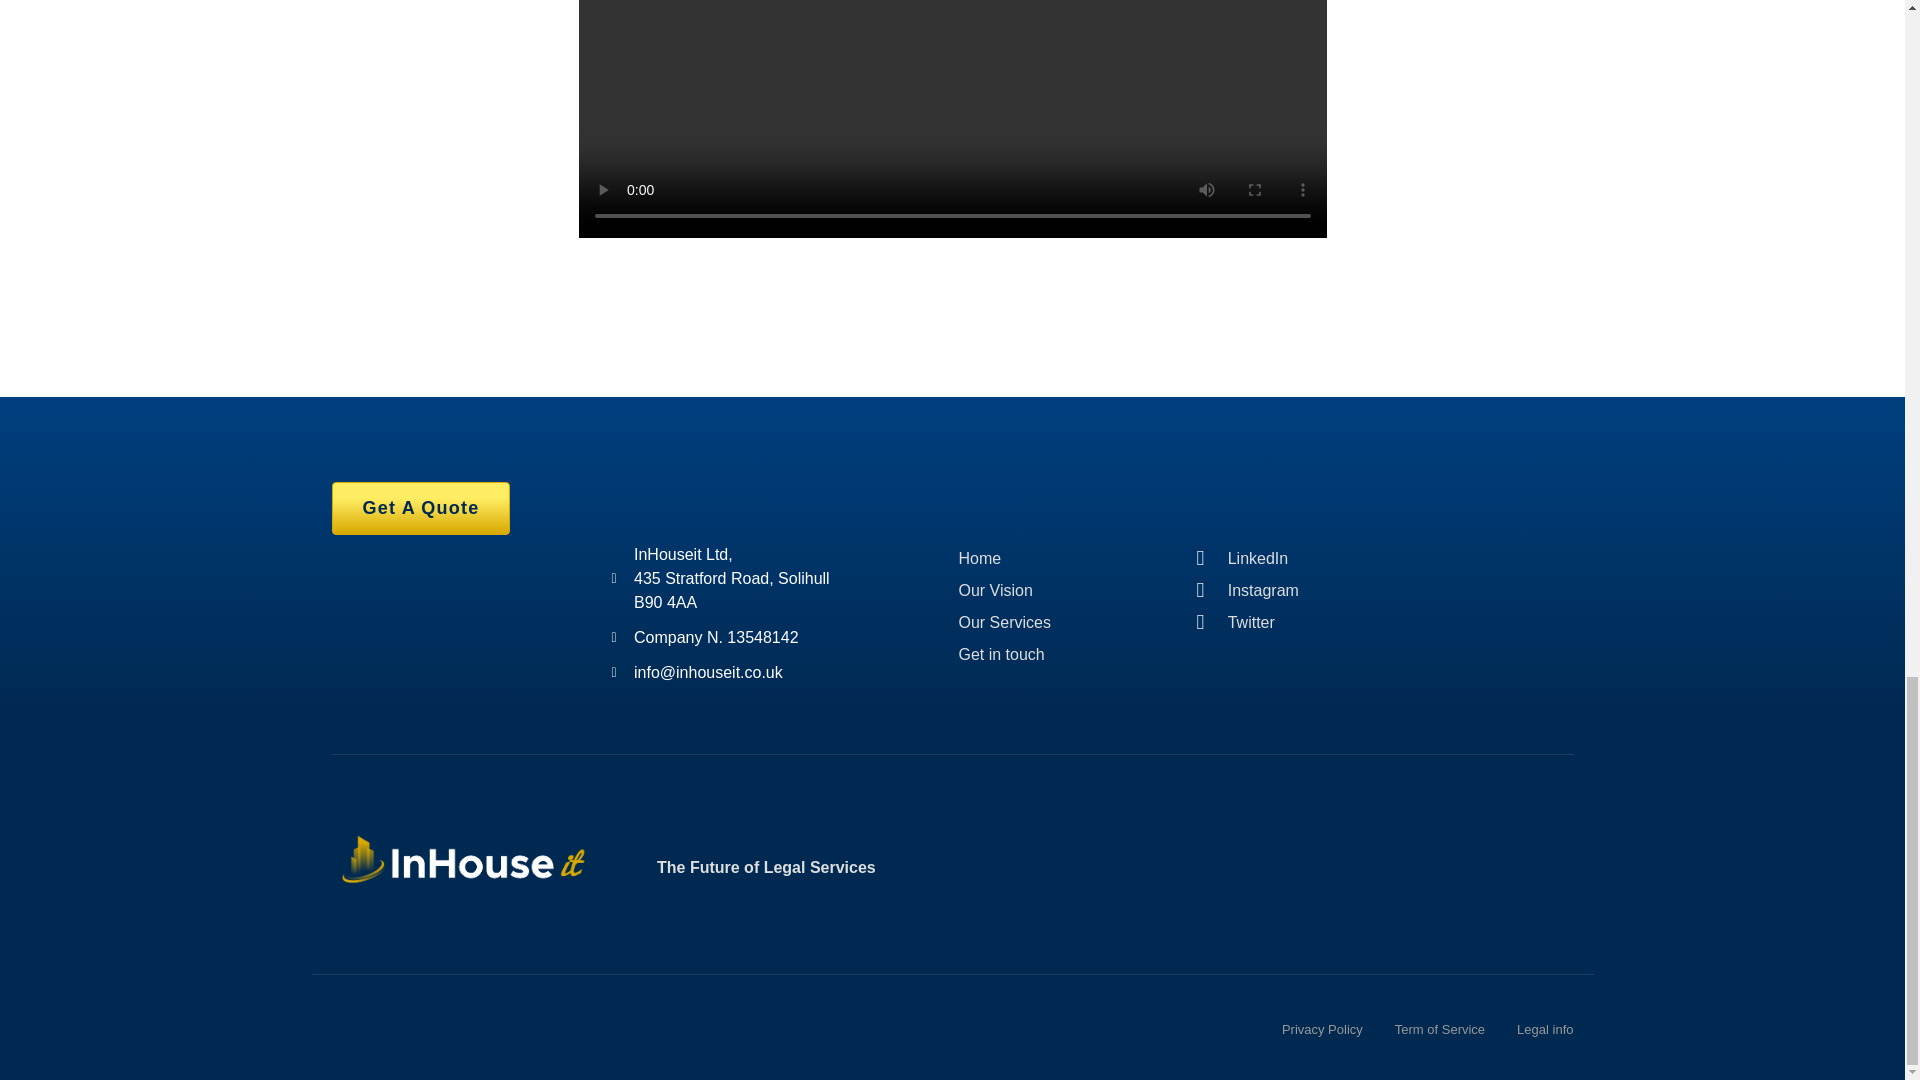 The height and width of the screenshot is (1080, 1920). I want to click on Legal info, so click(1544, 1030).